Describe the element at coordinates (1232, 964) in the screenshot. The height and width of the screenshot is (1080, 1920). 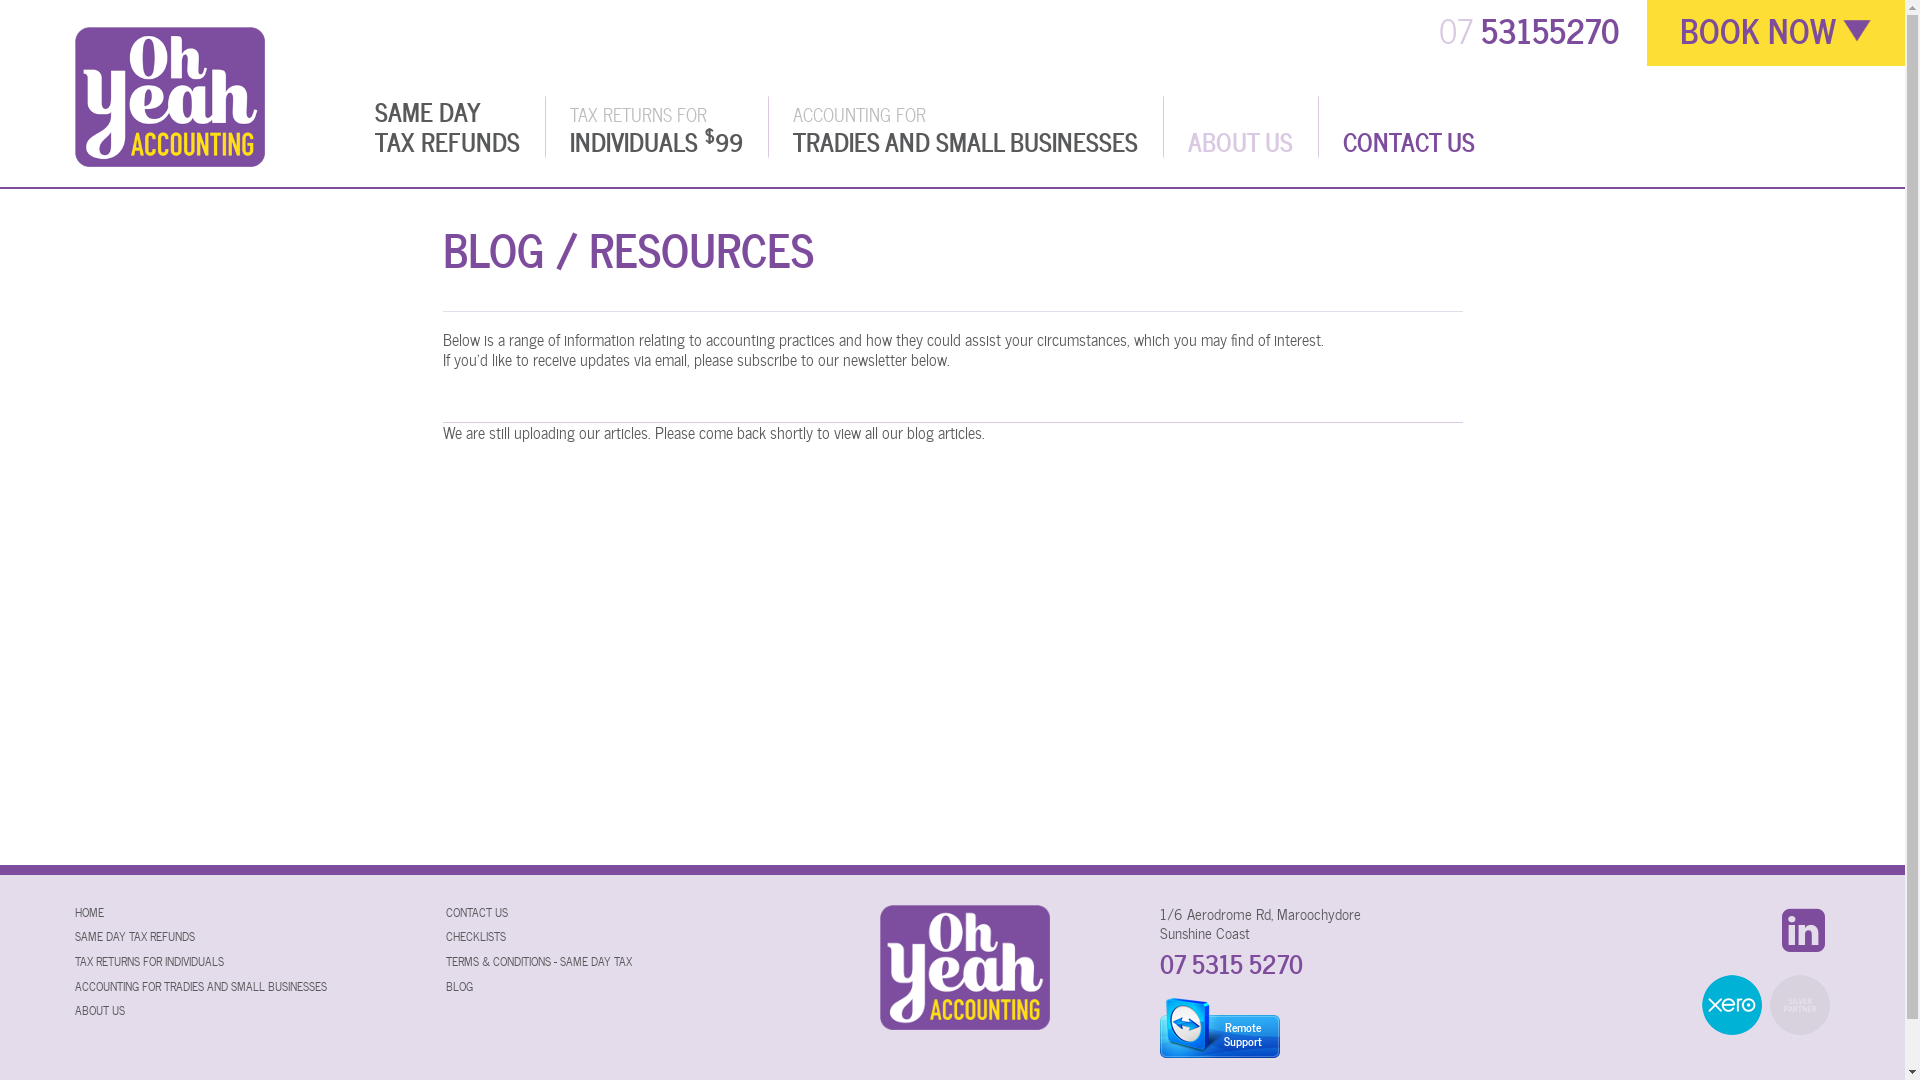
I see `07 5315 5270` at that location.